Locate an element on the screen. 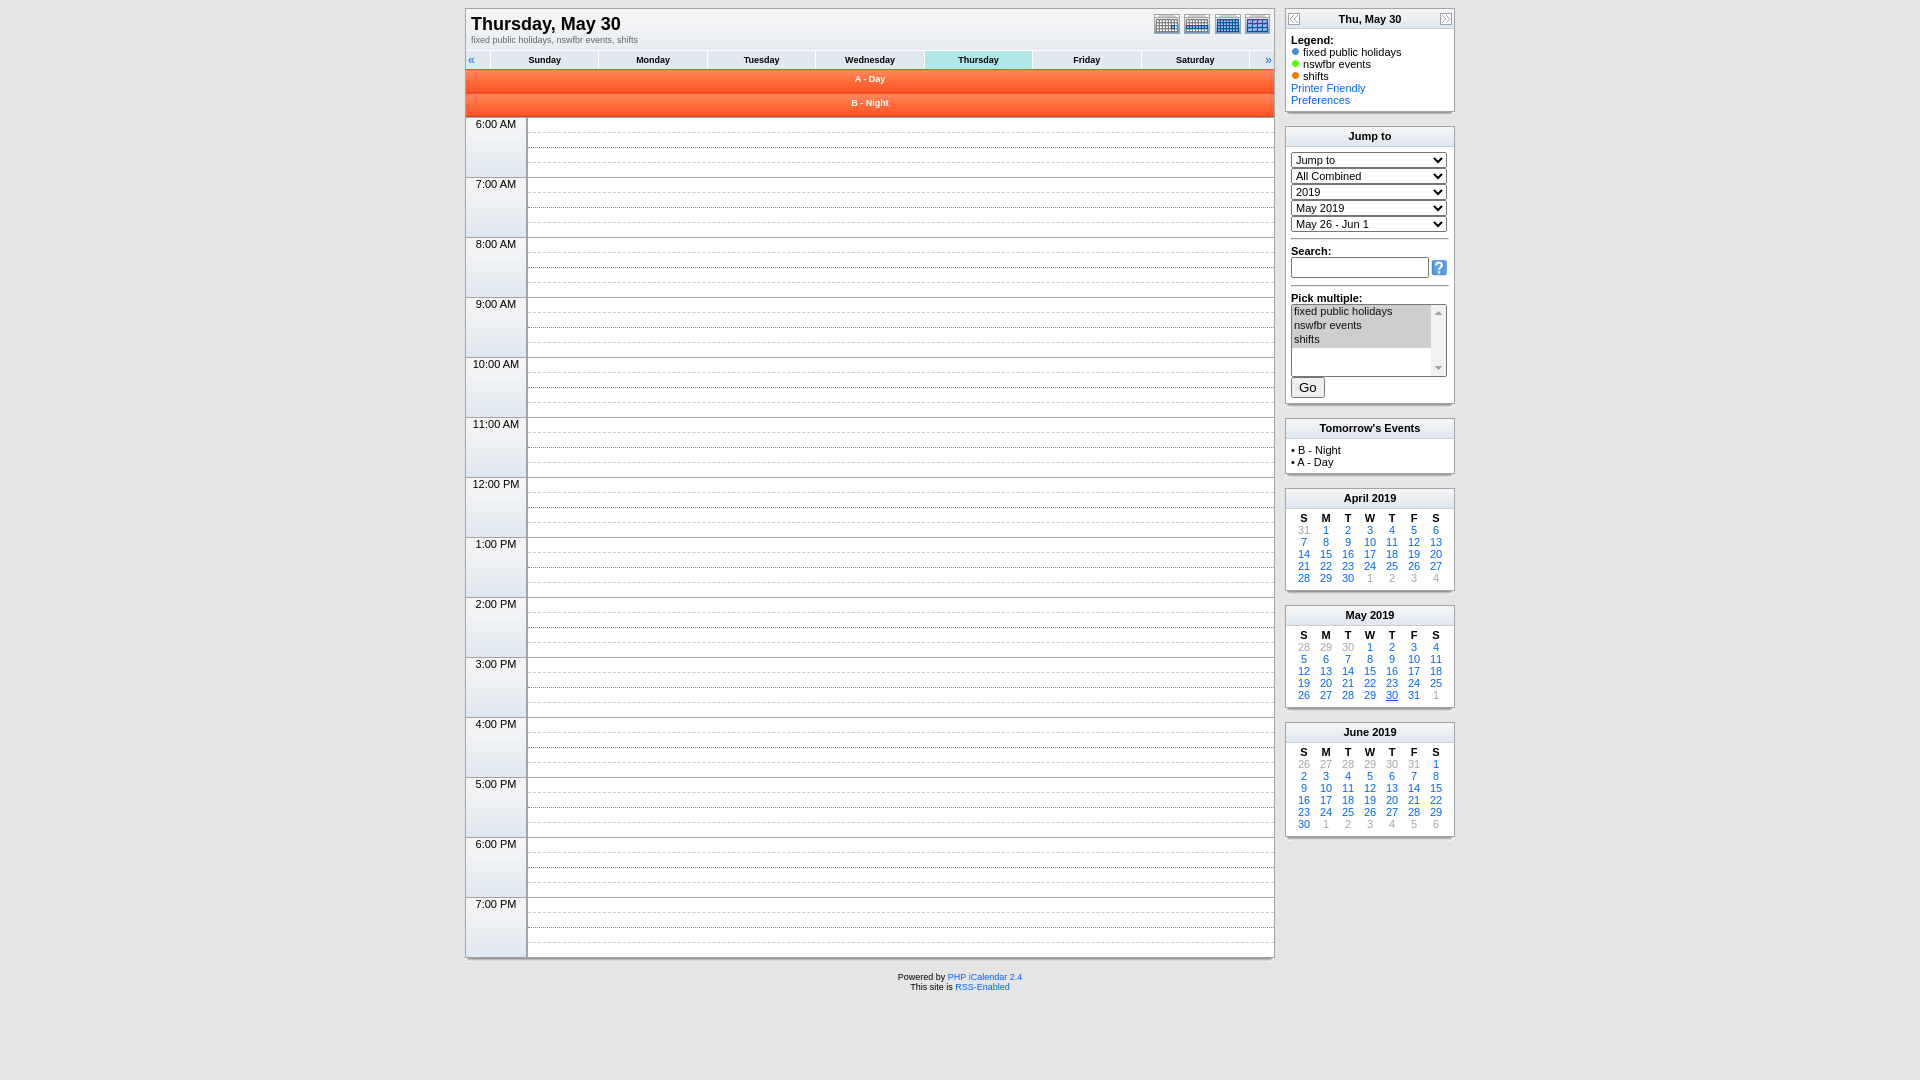 This screenshot has width=1920, height=1080. 5 is located at coordinates (1370, 776).